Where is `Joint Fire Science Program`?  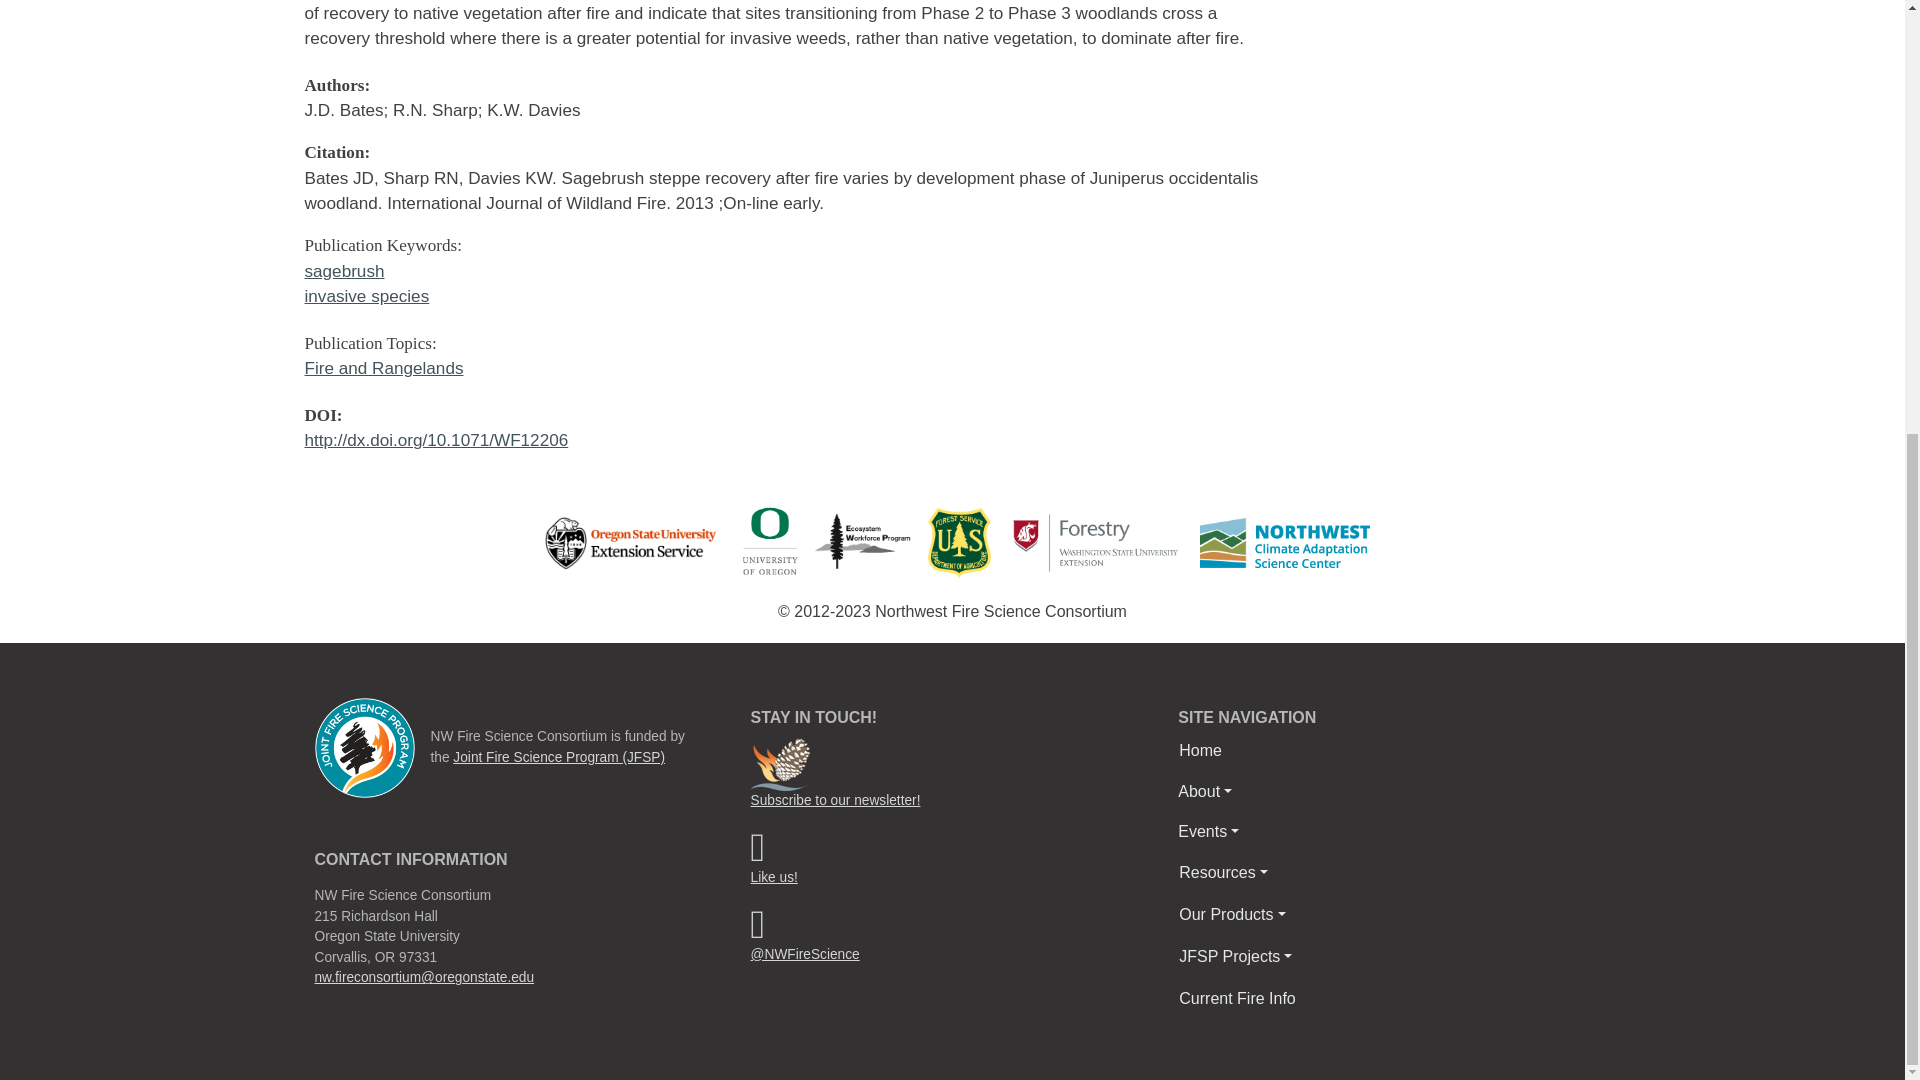
Joint Fire Science Program is located at coordinates (364, 746).